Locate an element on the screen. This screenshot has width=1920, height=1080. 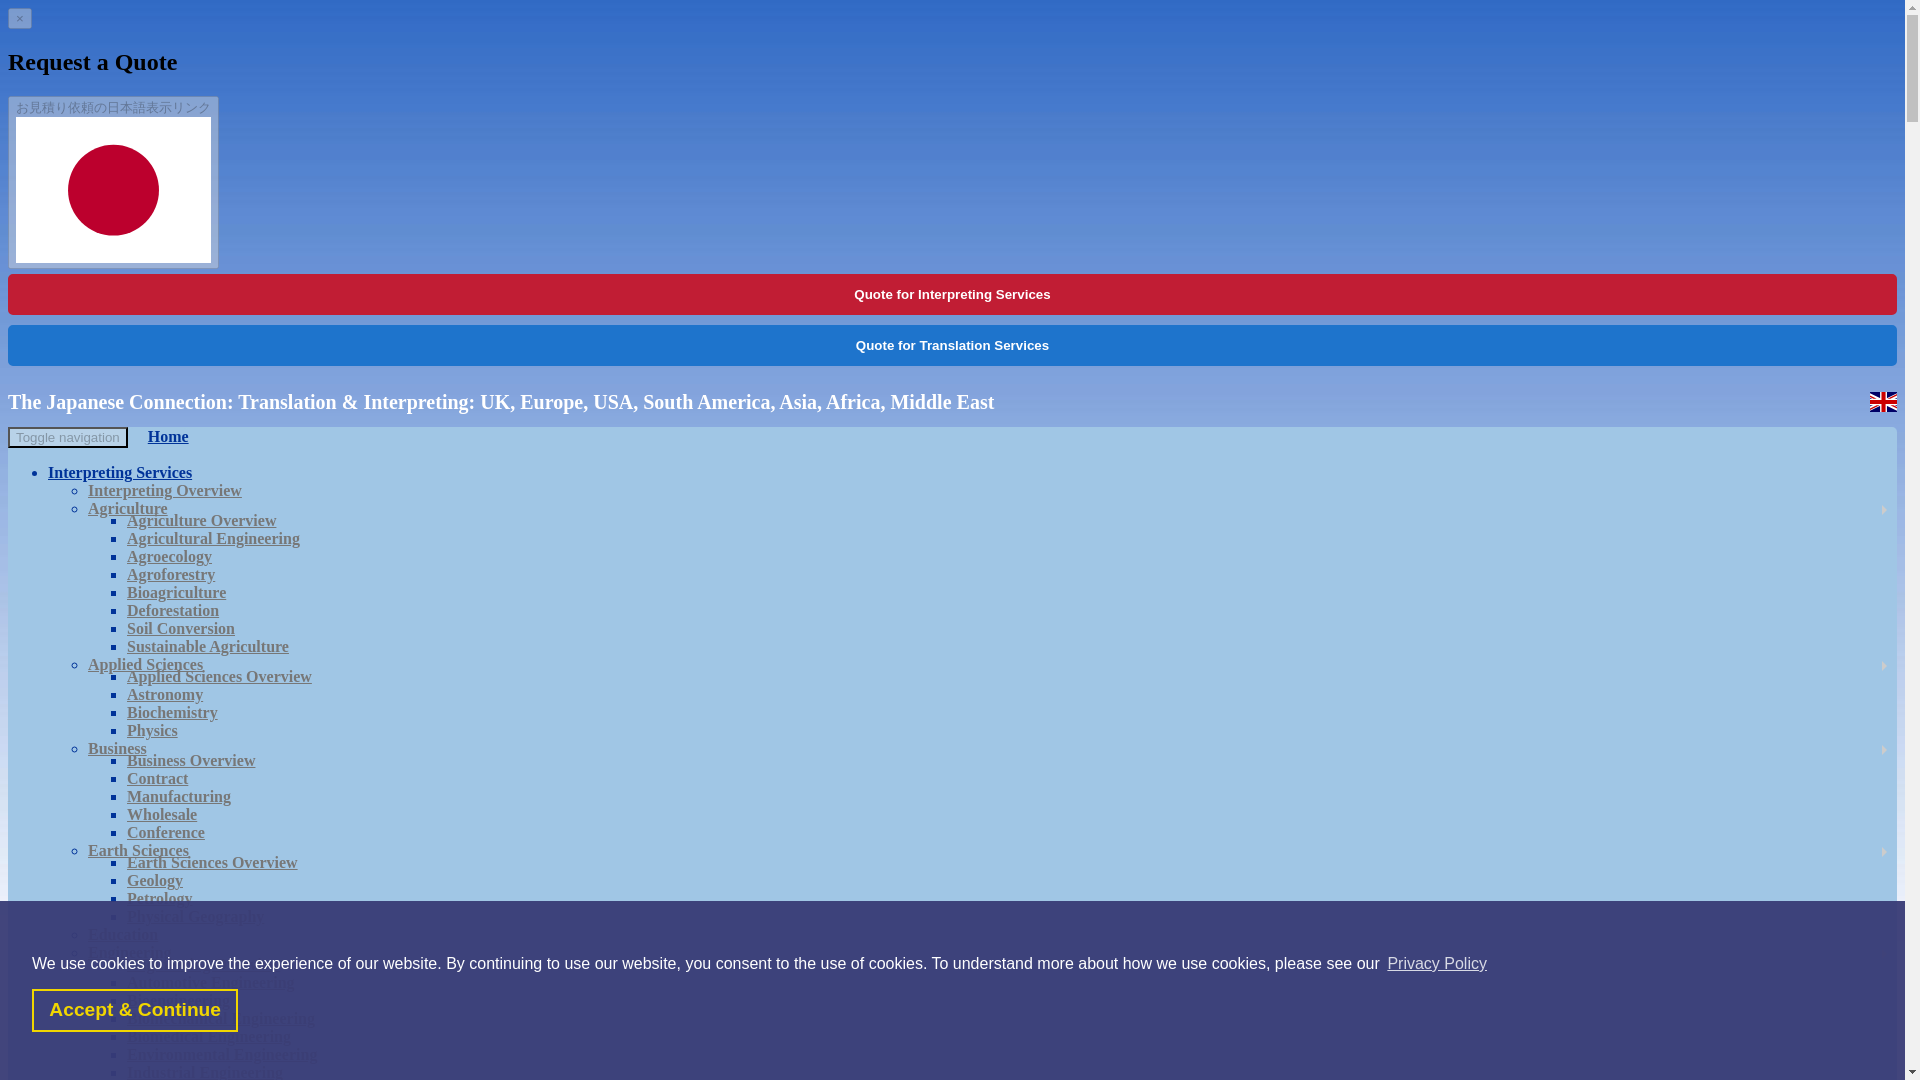
Business Overview is located at coordinates (200, 760).